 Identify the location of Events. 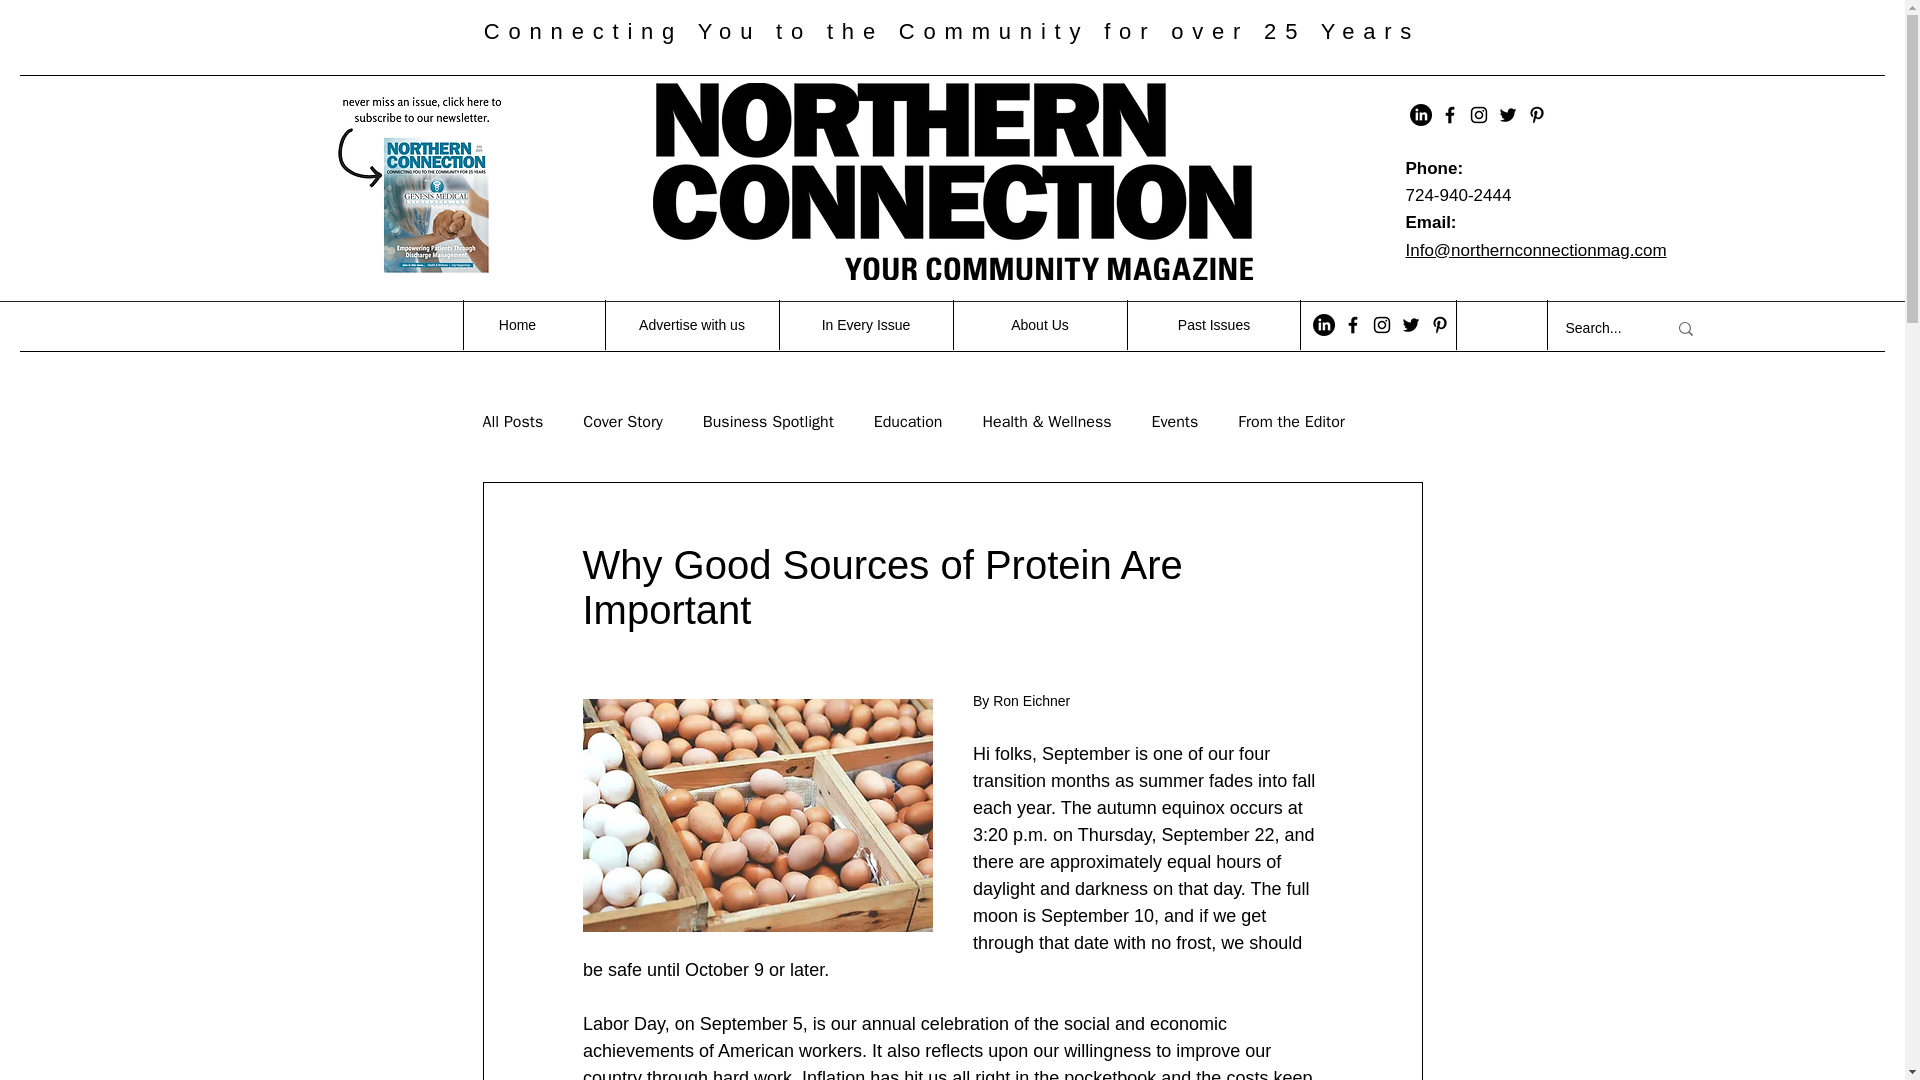
(1175, 422).